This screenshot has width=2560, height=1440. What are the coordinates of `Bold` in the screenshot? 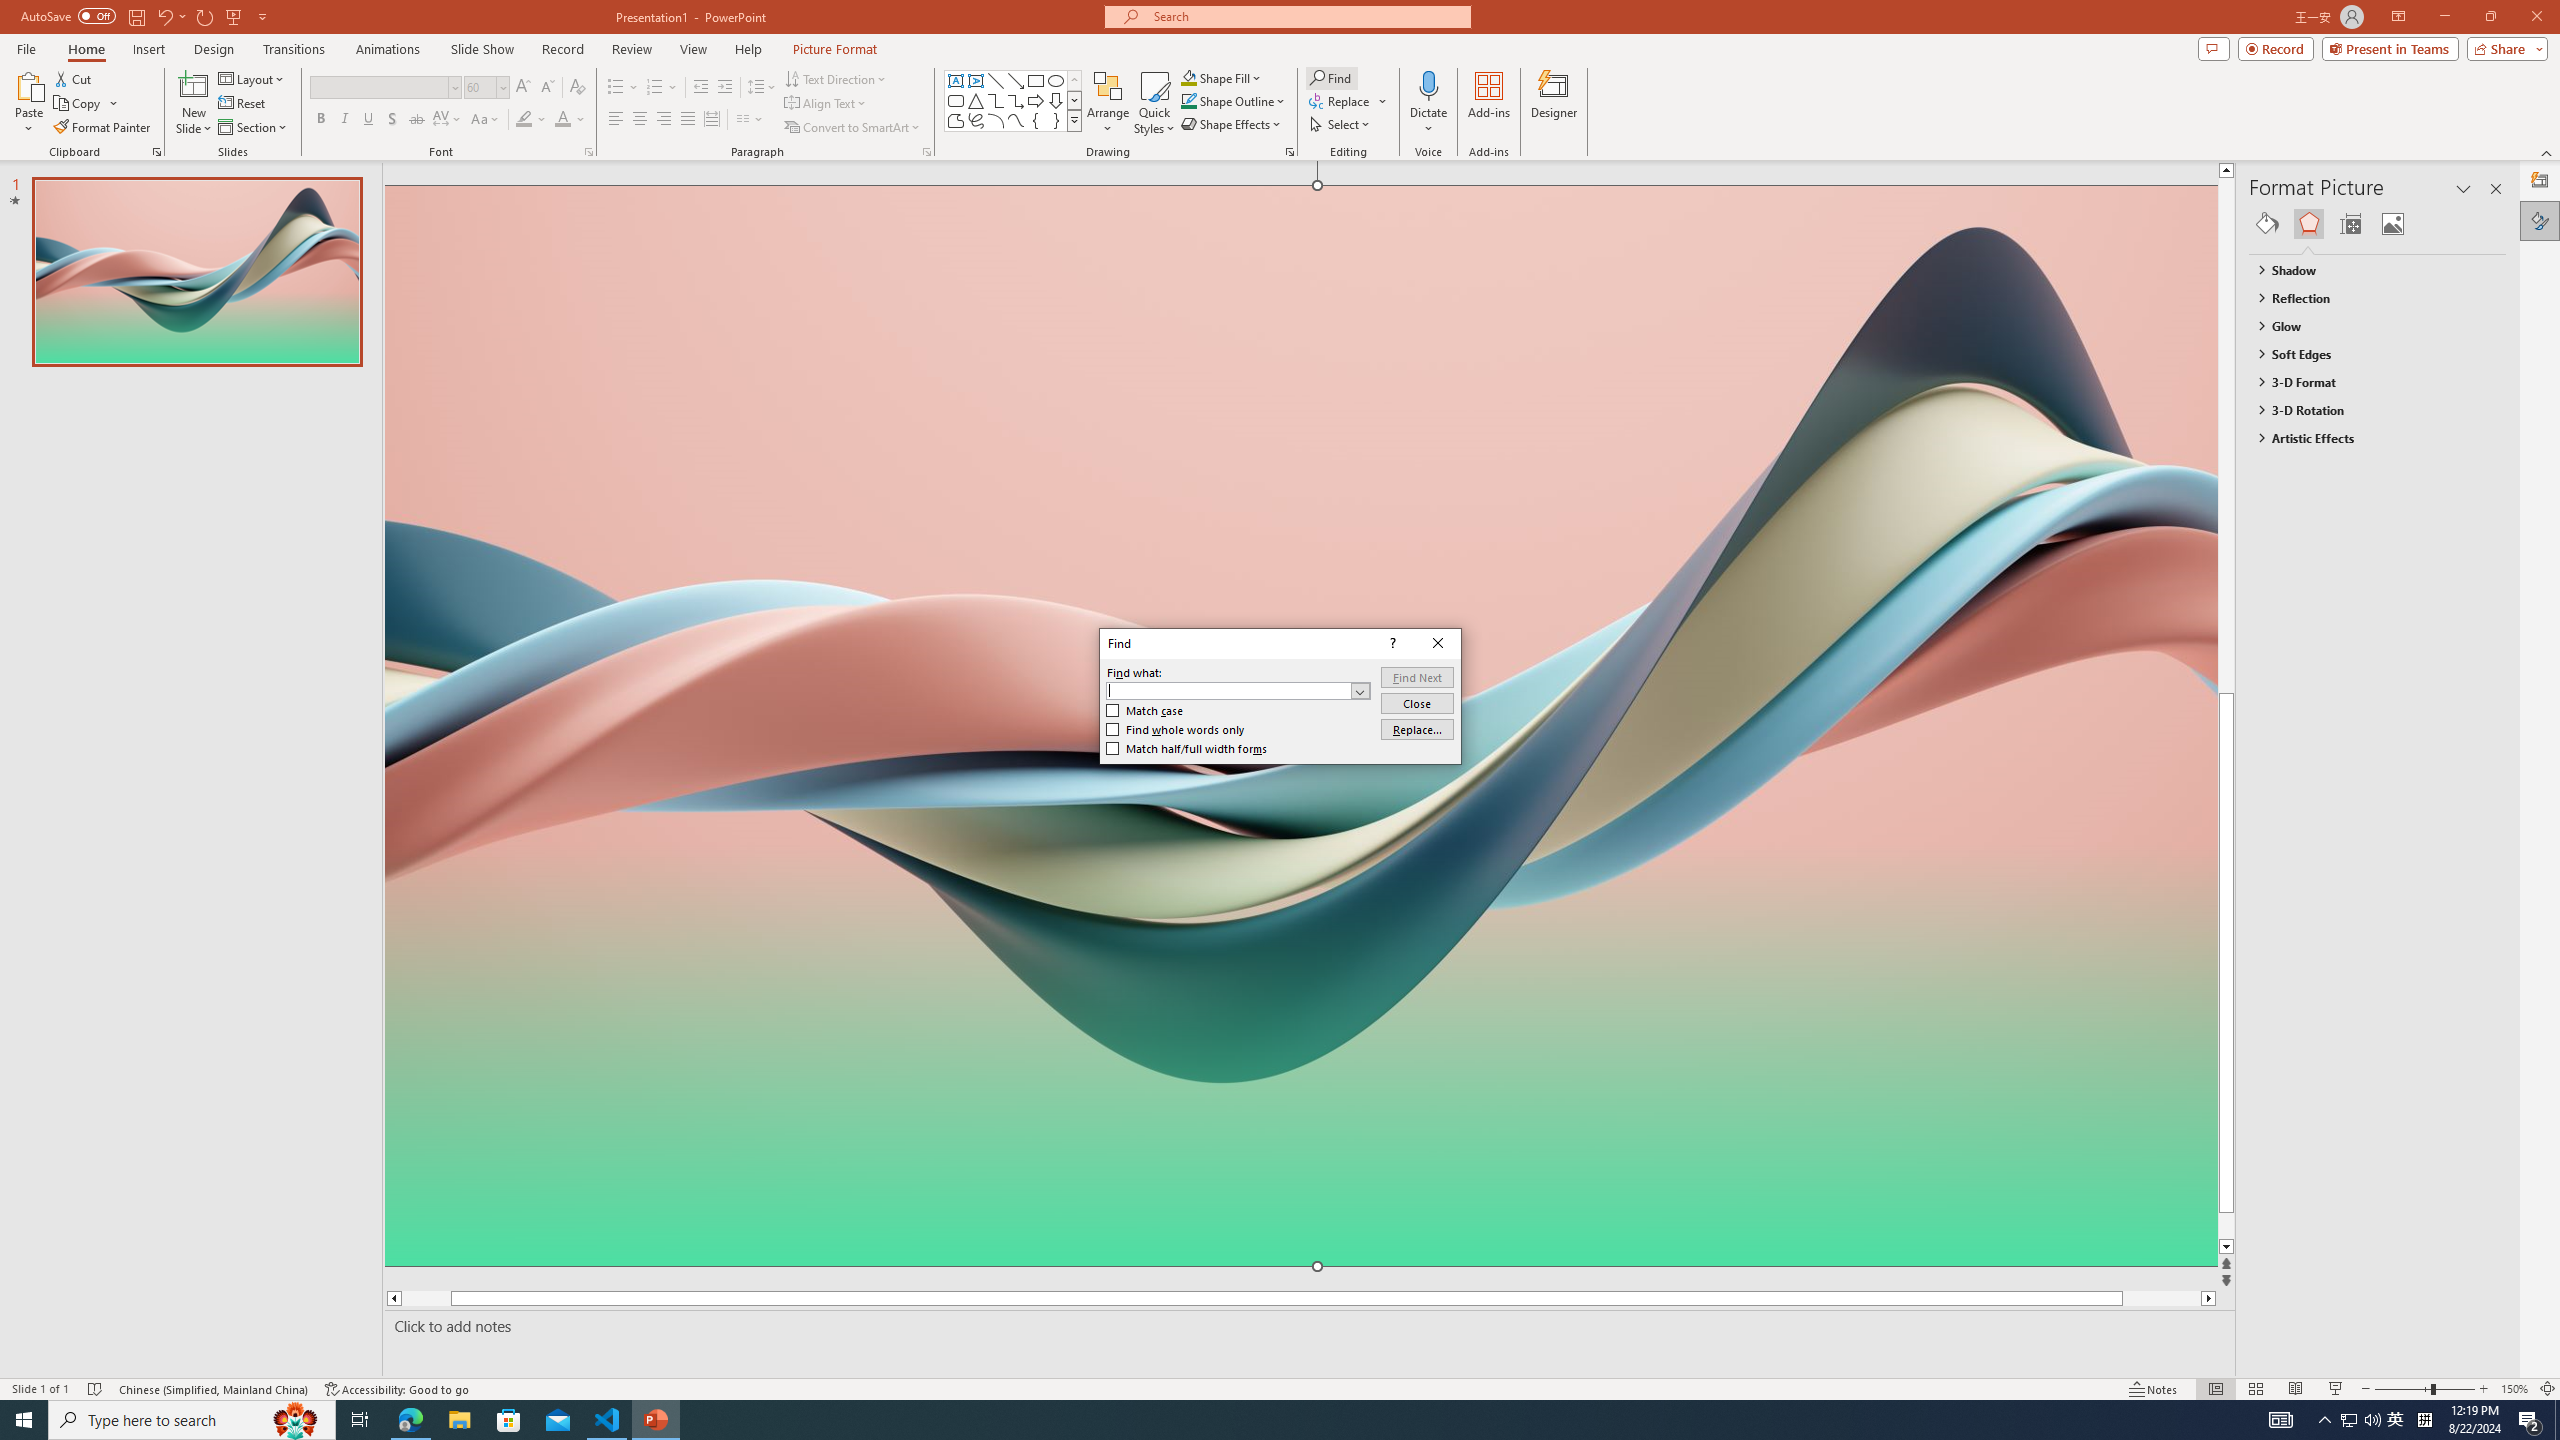 It's located at (320, 120).